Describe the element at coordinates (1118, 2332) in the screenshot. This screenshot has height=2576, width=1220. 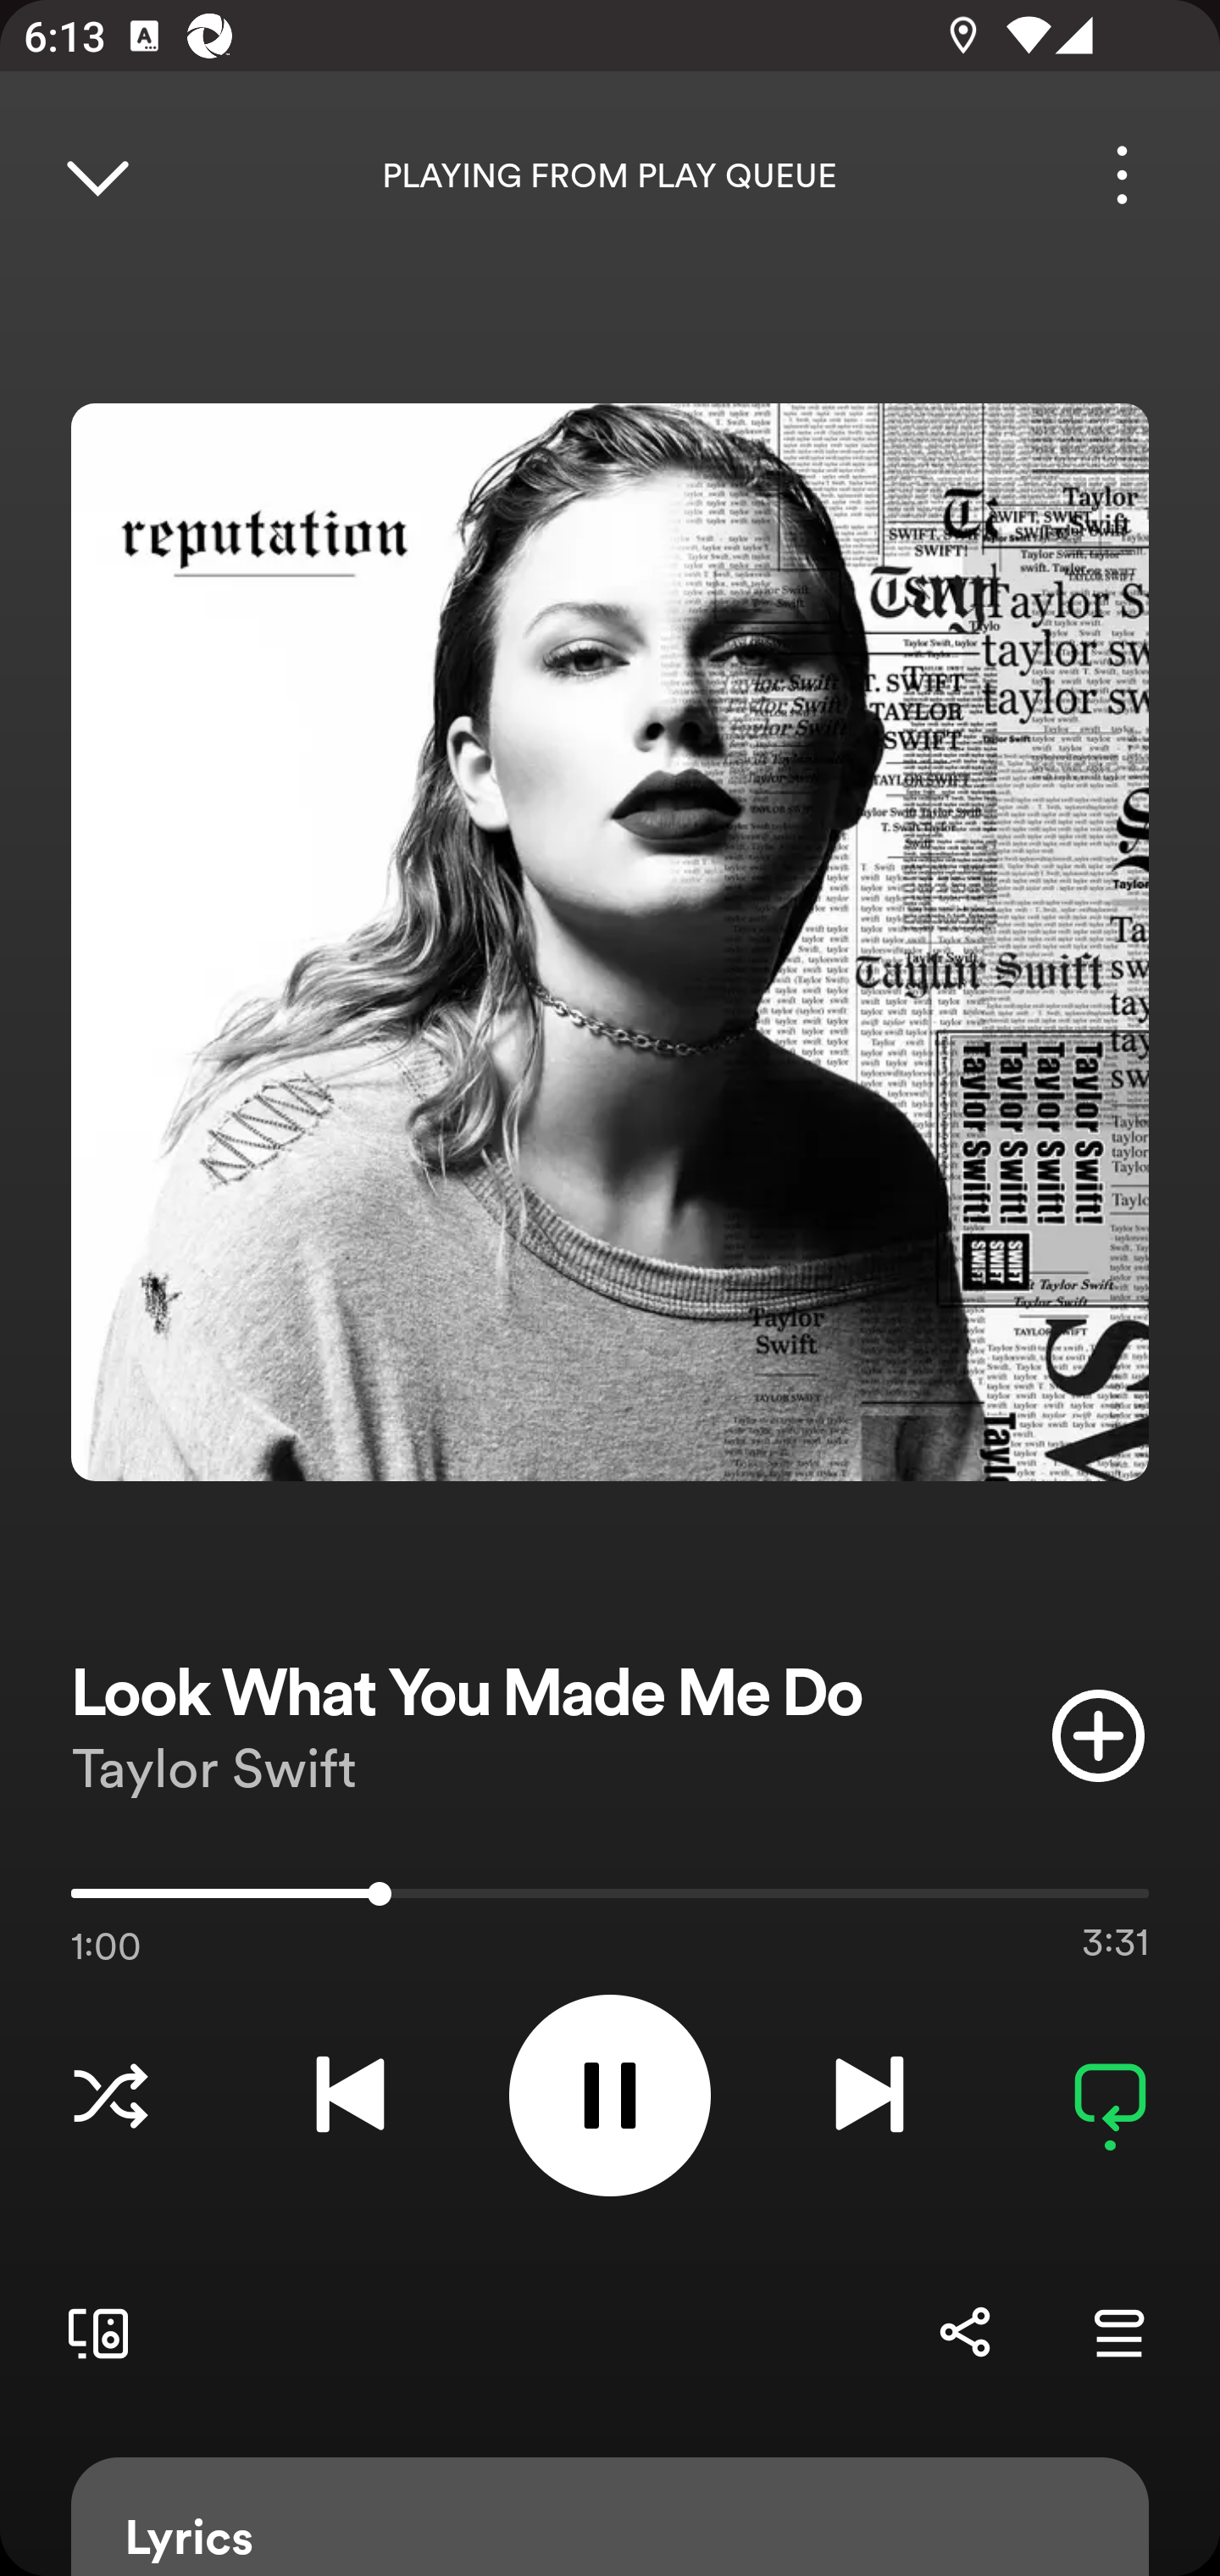
I see `Go to Queue` at that location.